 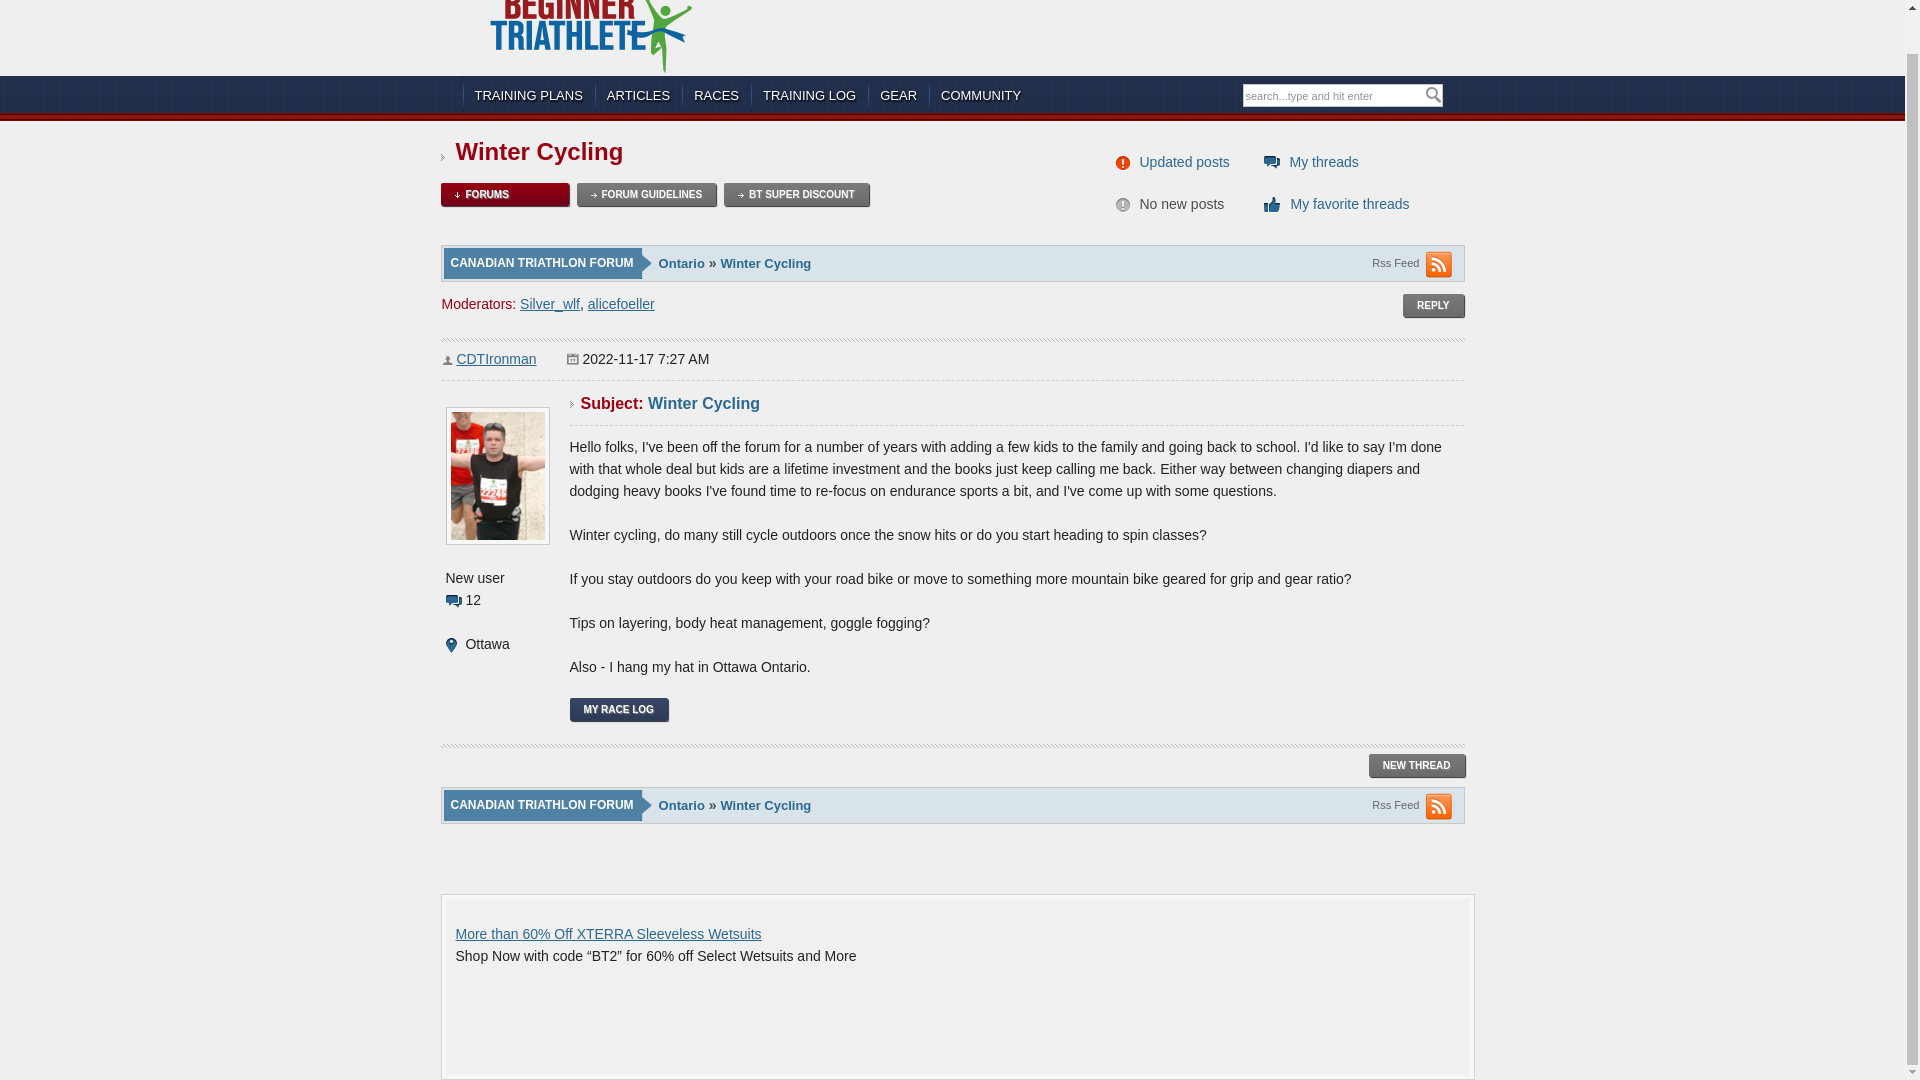 What do you see at coordinates (638, 95) in the screenshot?
I see `ARTICLES` at bounding box center [638, 95].